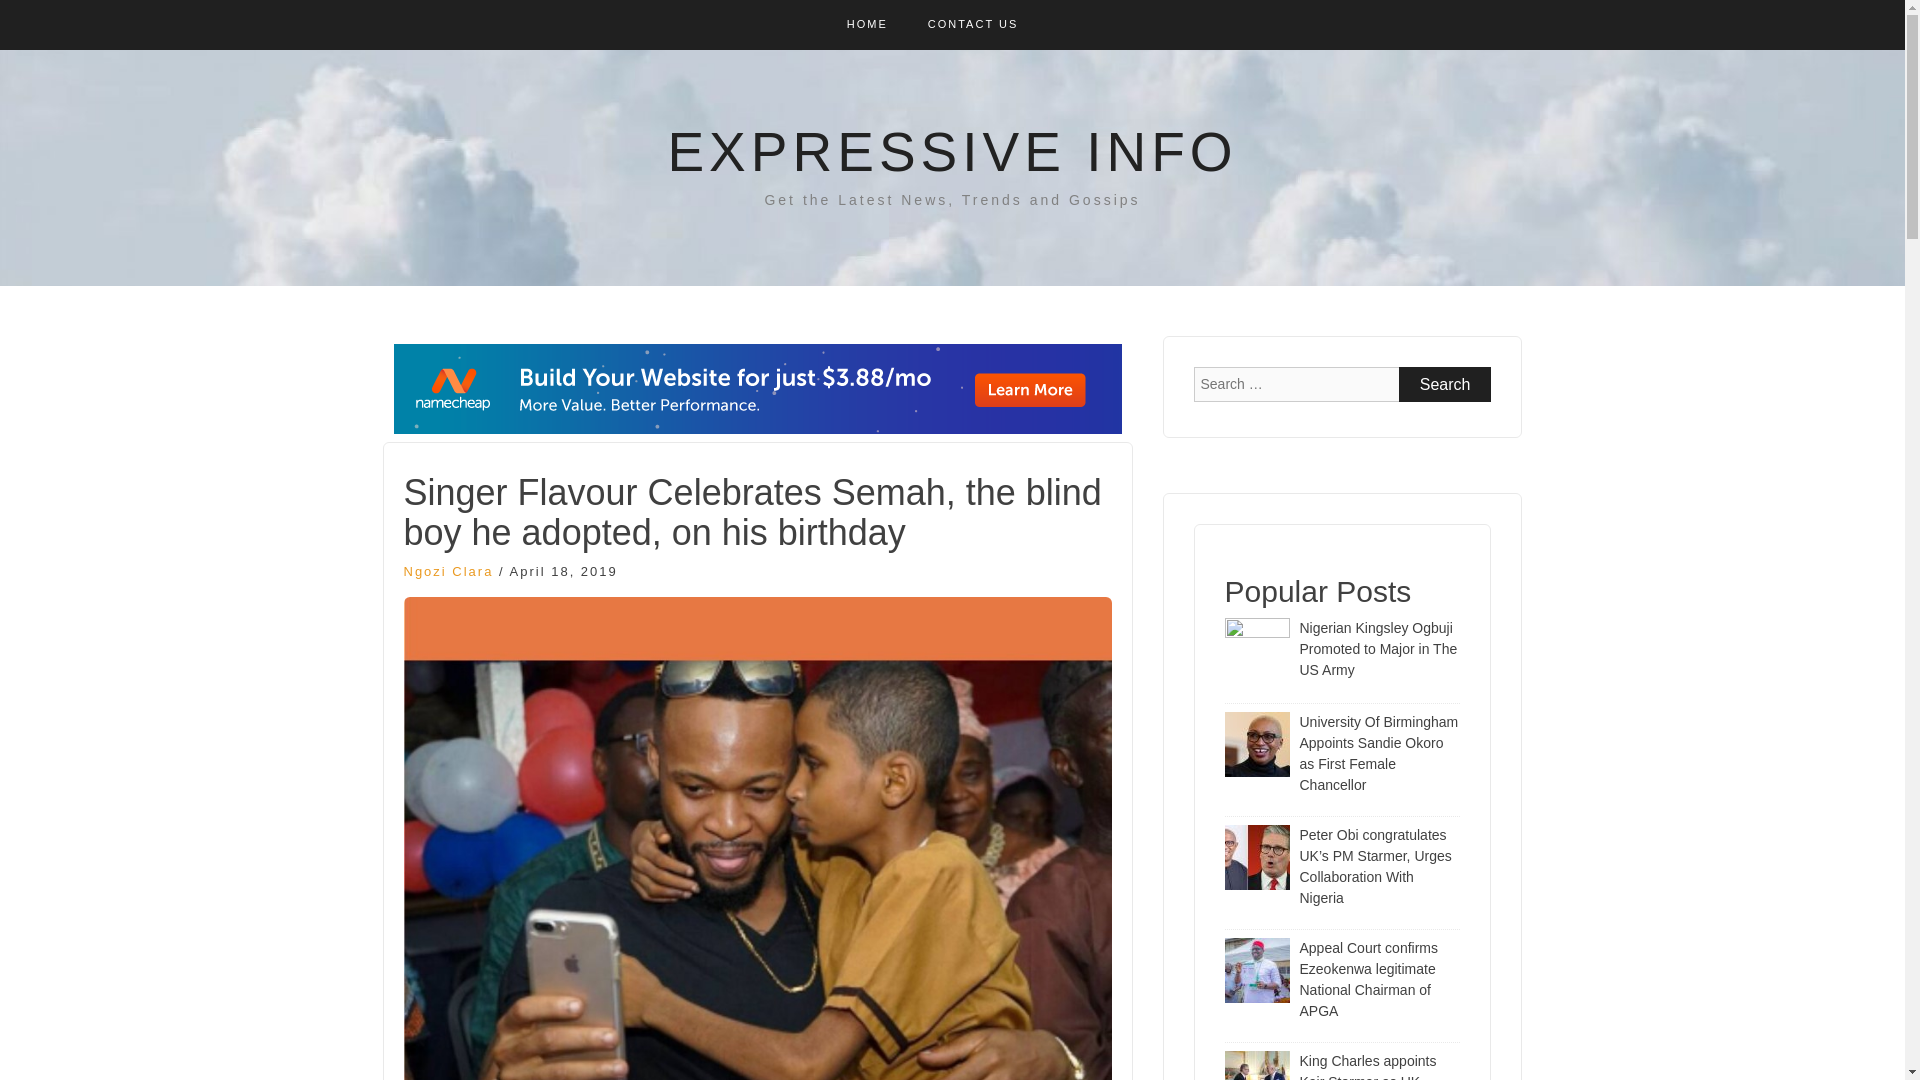 Image resolution: width=1920 pixels, height=1080 pixels. Describe the element at coordinates (1378, 648) in the screenshot. I see `Nigerian Kingsley Ogbuji Promoted to Major in The US Army` at that location.